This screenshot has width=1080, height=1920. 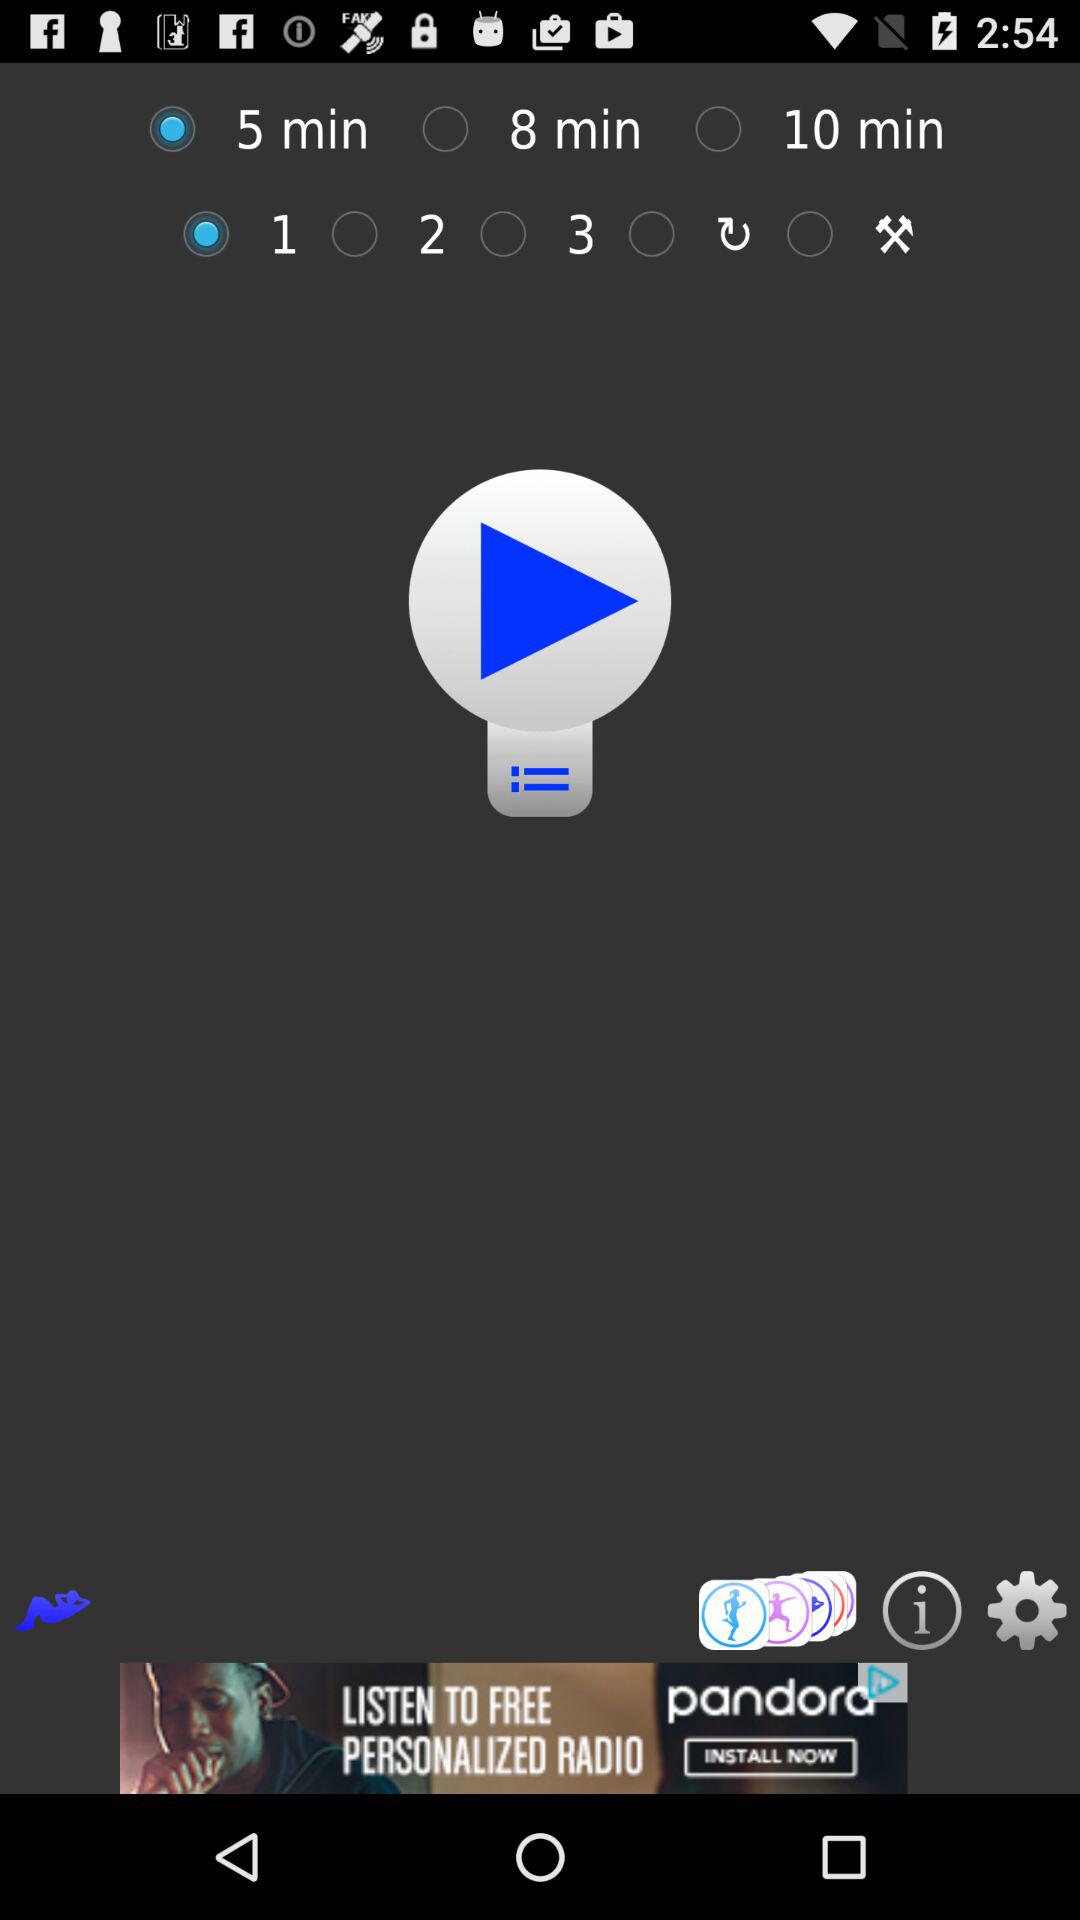 I want to click on 3, so click(x=514, y=234).